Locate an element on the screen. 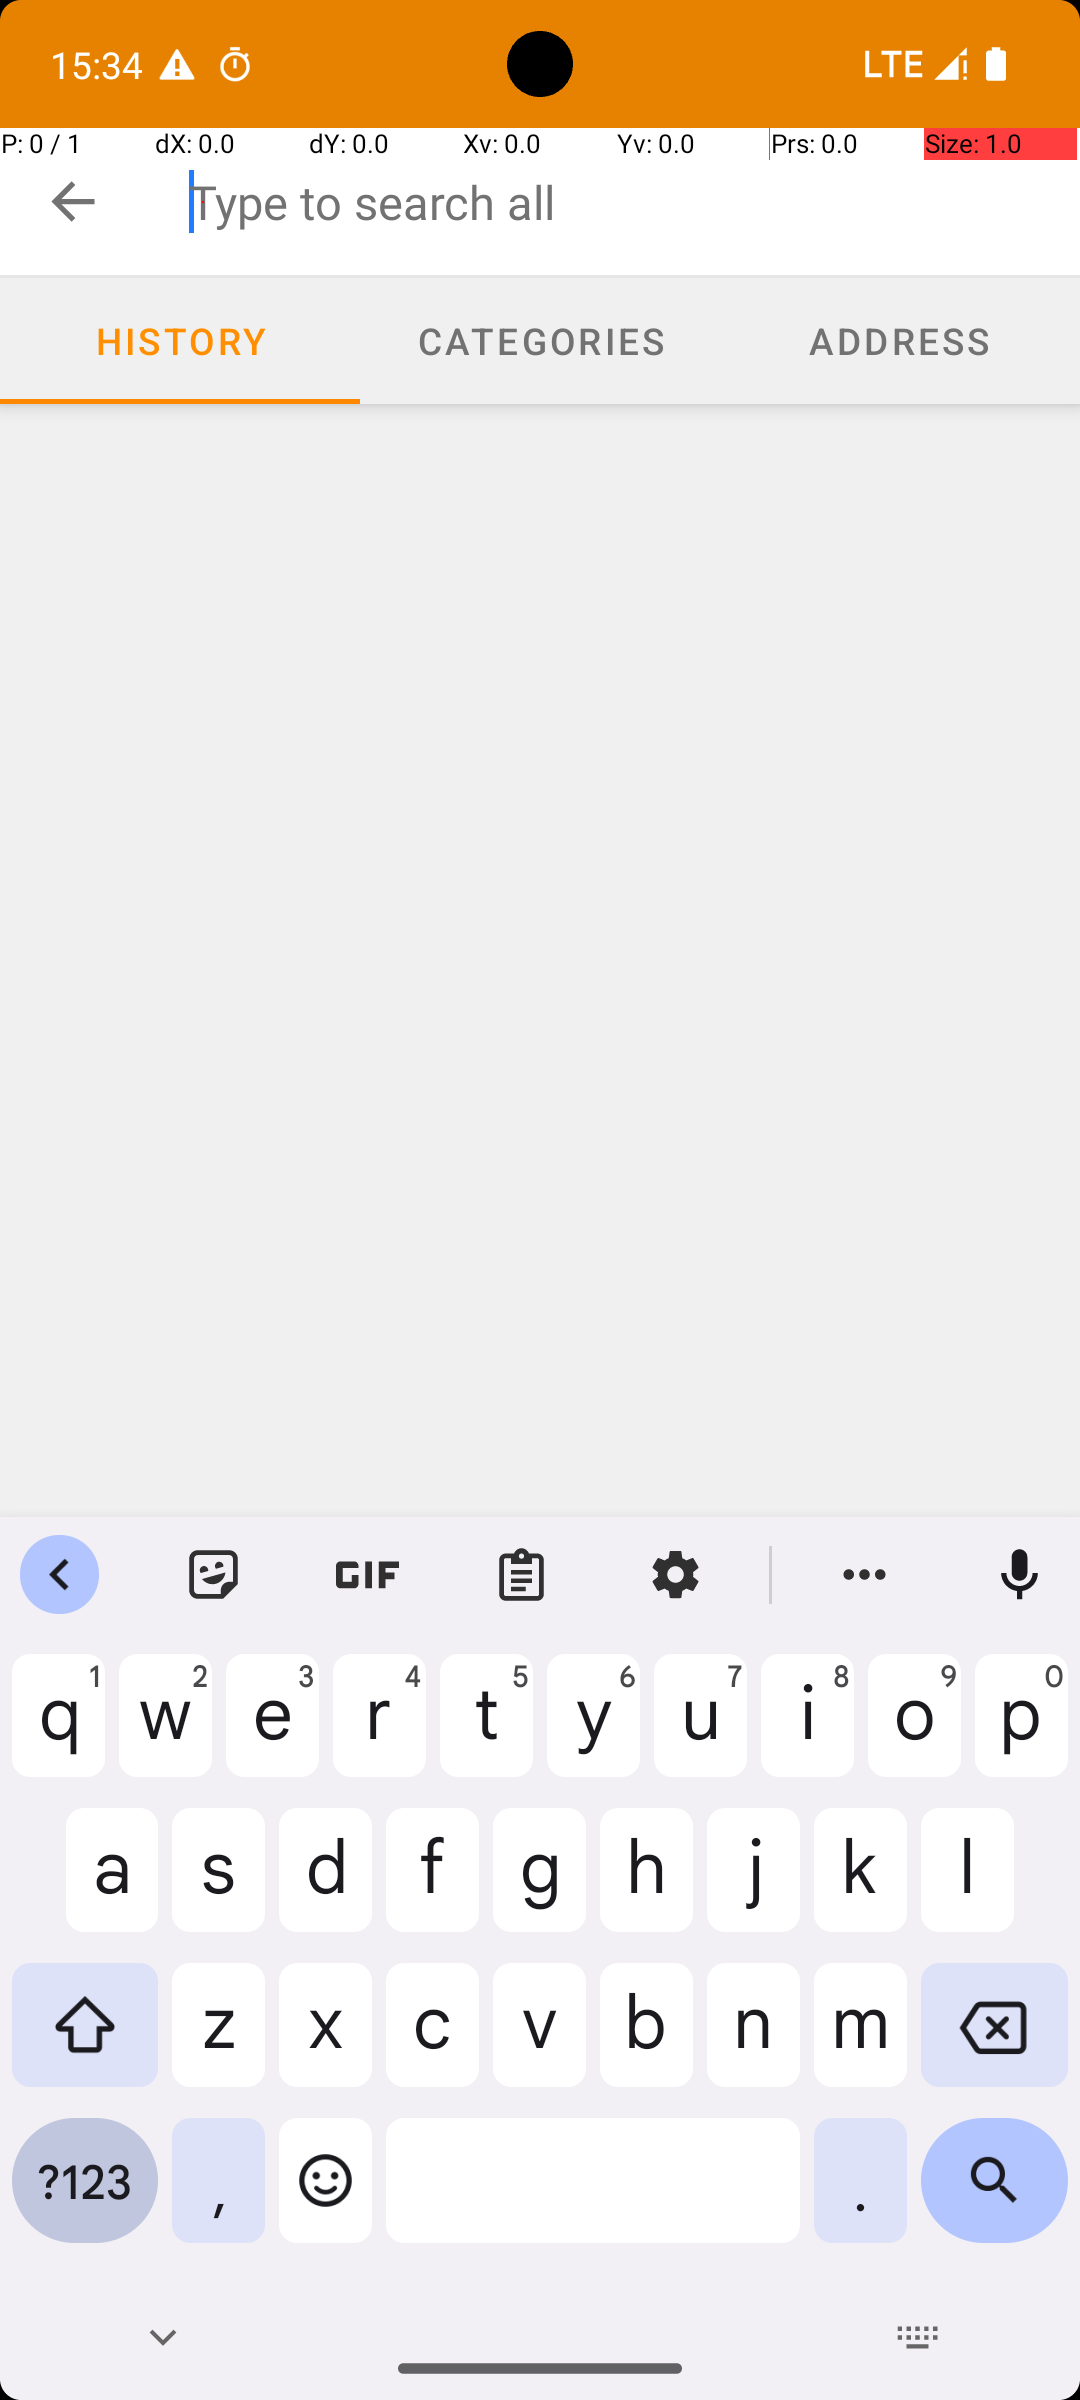 The height and width of the screenshot is (2400, 1080). CATEGORIES is located at coordinates (540, 340).